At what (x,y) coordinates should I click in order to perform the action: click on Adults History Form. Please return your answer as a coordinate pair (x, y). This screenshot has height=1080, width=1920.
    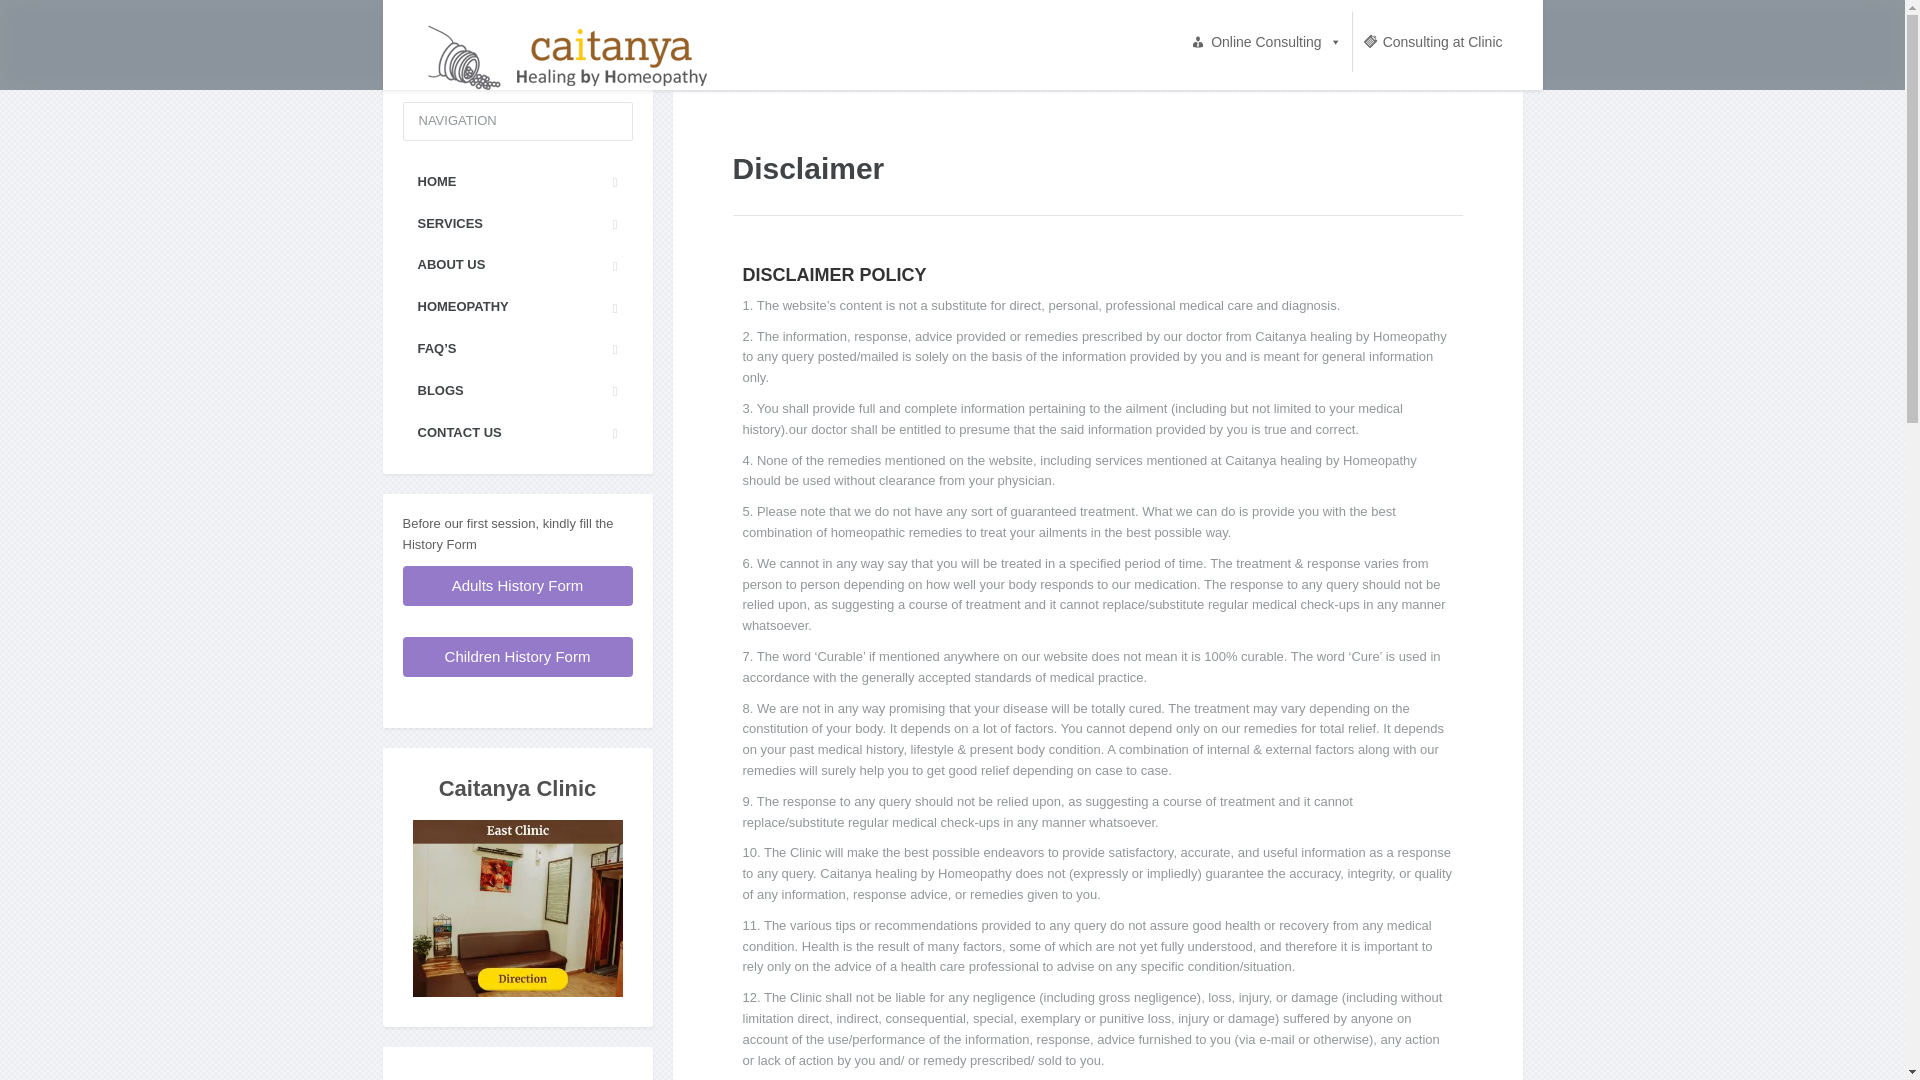
    Looking at the image, I should click on (517, 585).